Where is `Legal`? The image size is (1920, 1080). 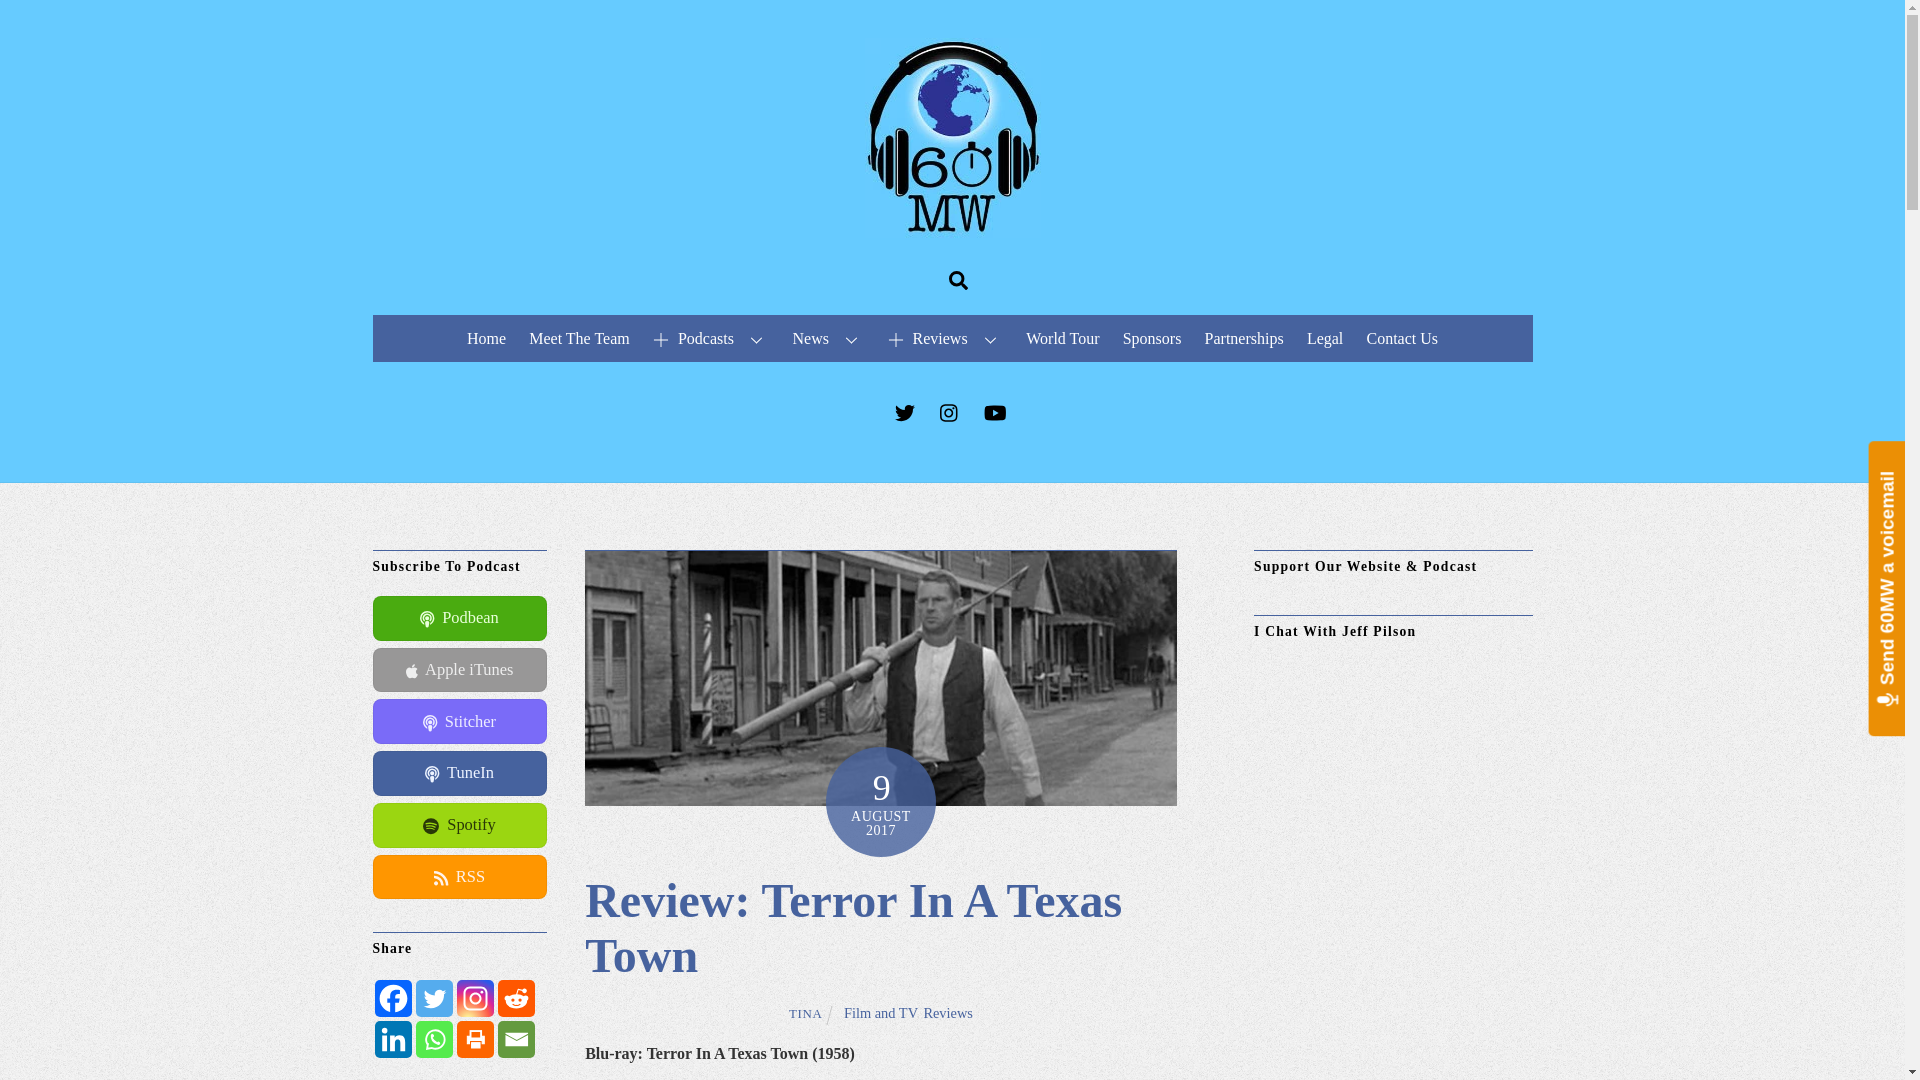
Legal is located at coordinates (1325, 338).